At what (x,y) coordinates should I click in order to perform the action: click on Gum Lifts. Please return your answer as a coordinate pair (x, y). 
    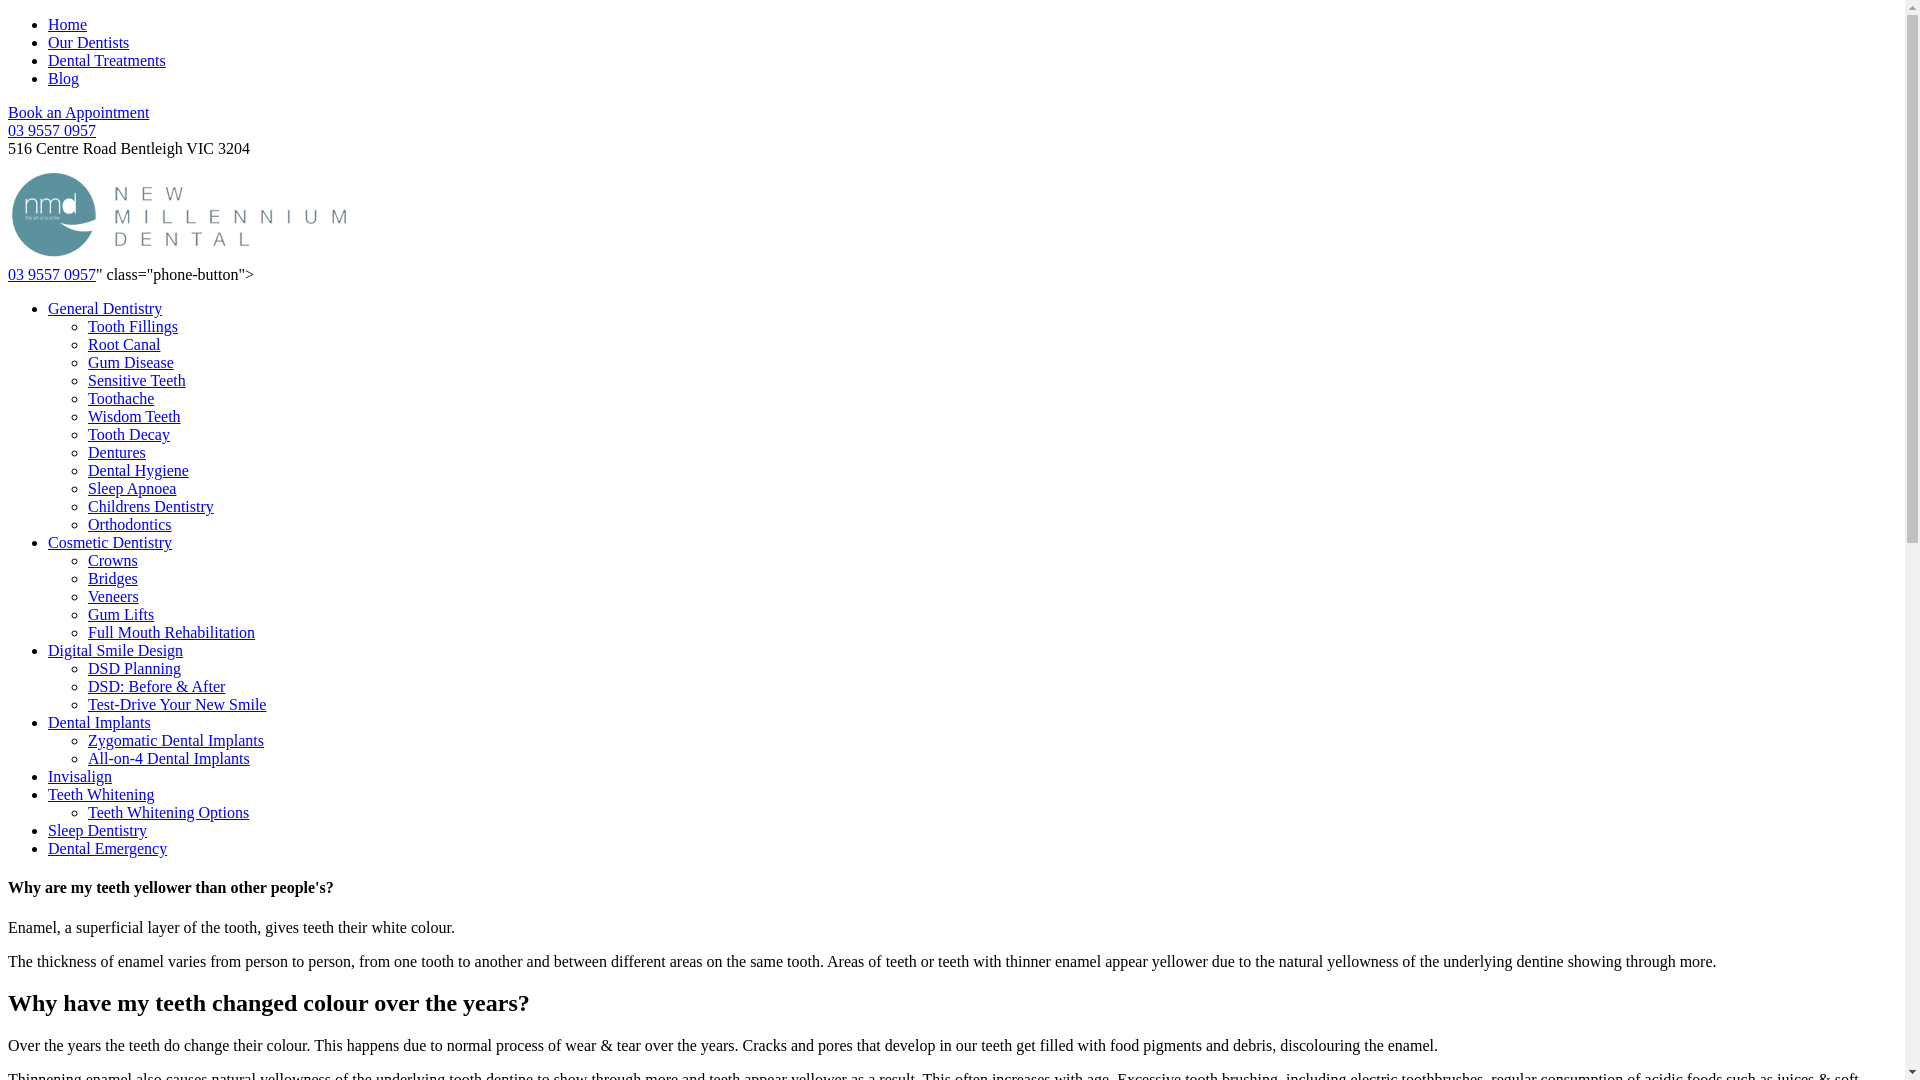
    Looking at the image, I should click on (121, 614).